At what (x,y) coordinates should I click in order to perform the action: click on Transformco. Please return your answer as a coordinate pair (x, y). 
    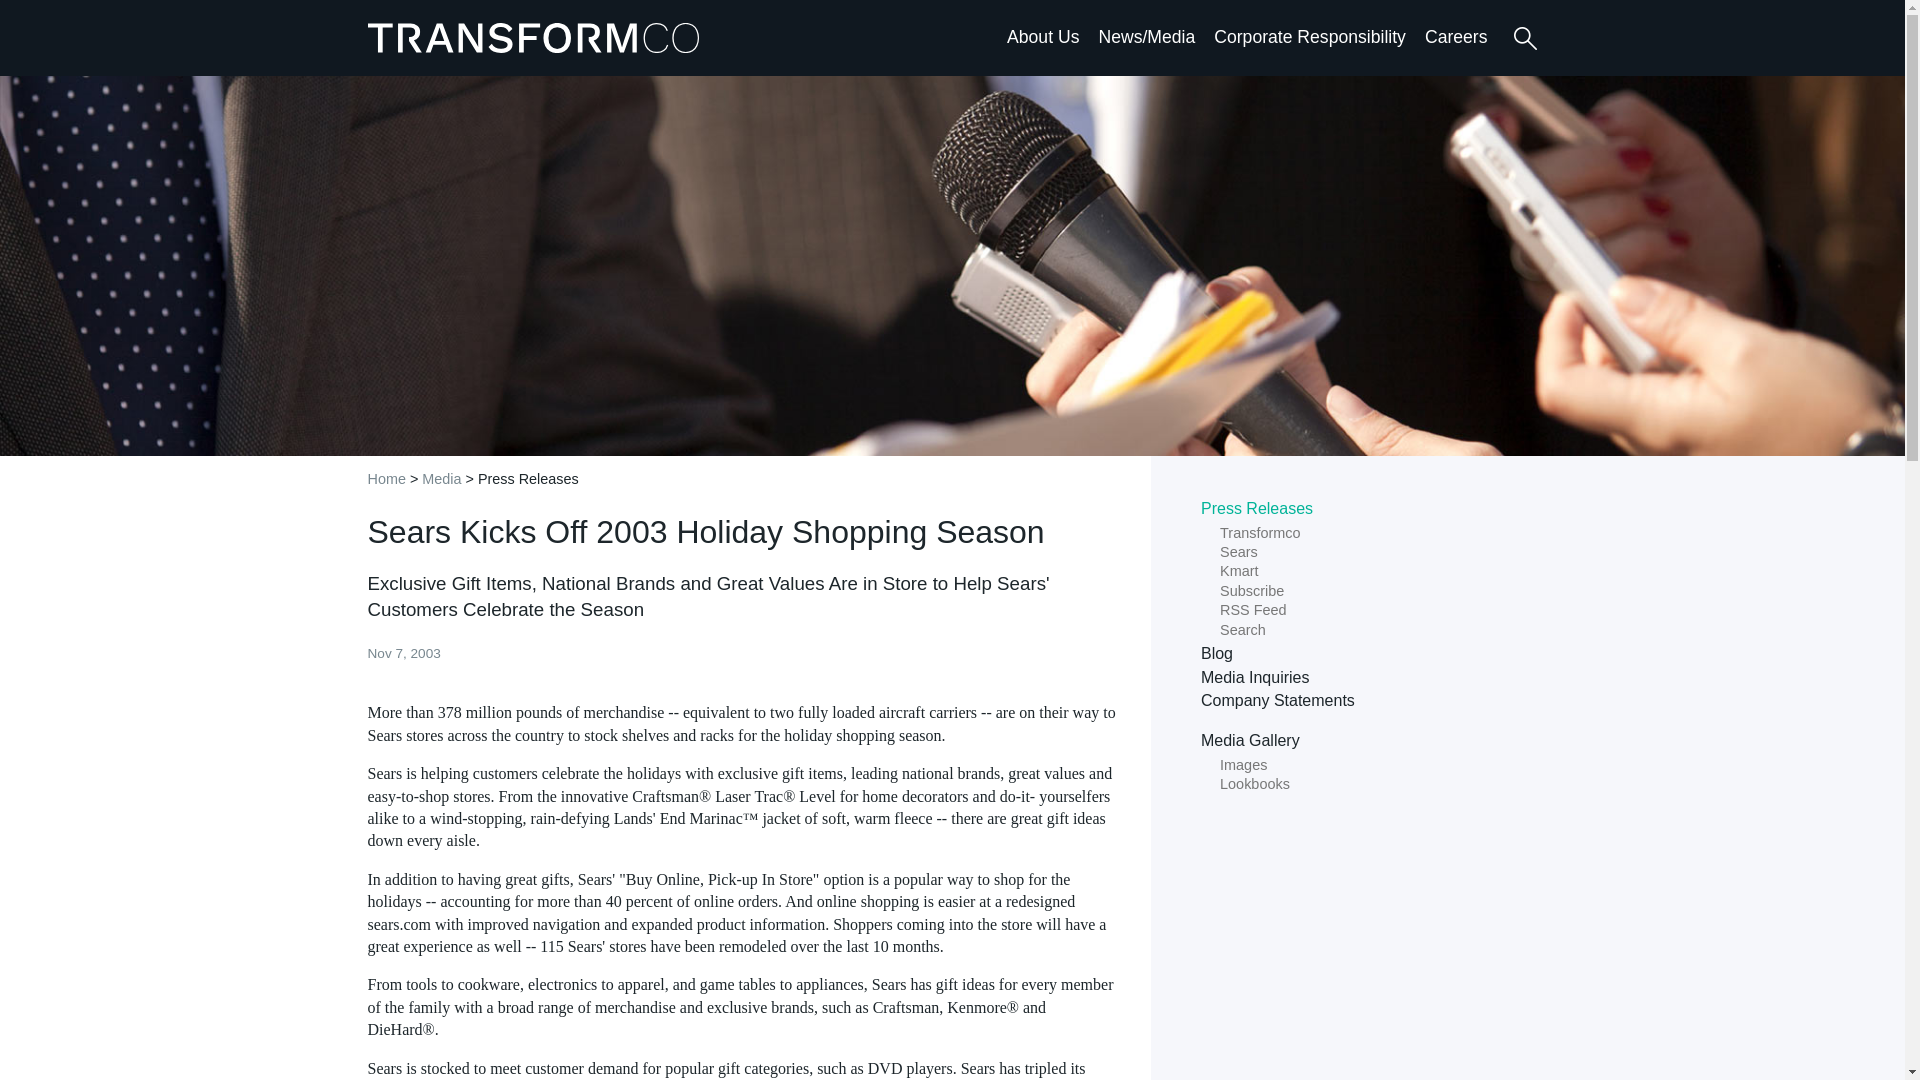
    Looking at the image, I should click on (538, 37).